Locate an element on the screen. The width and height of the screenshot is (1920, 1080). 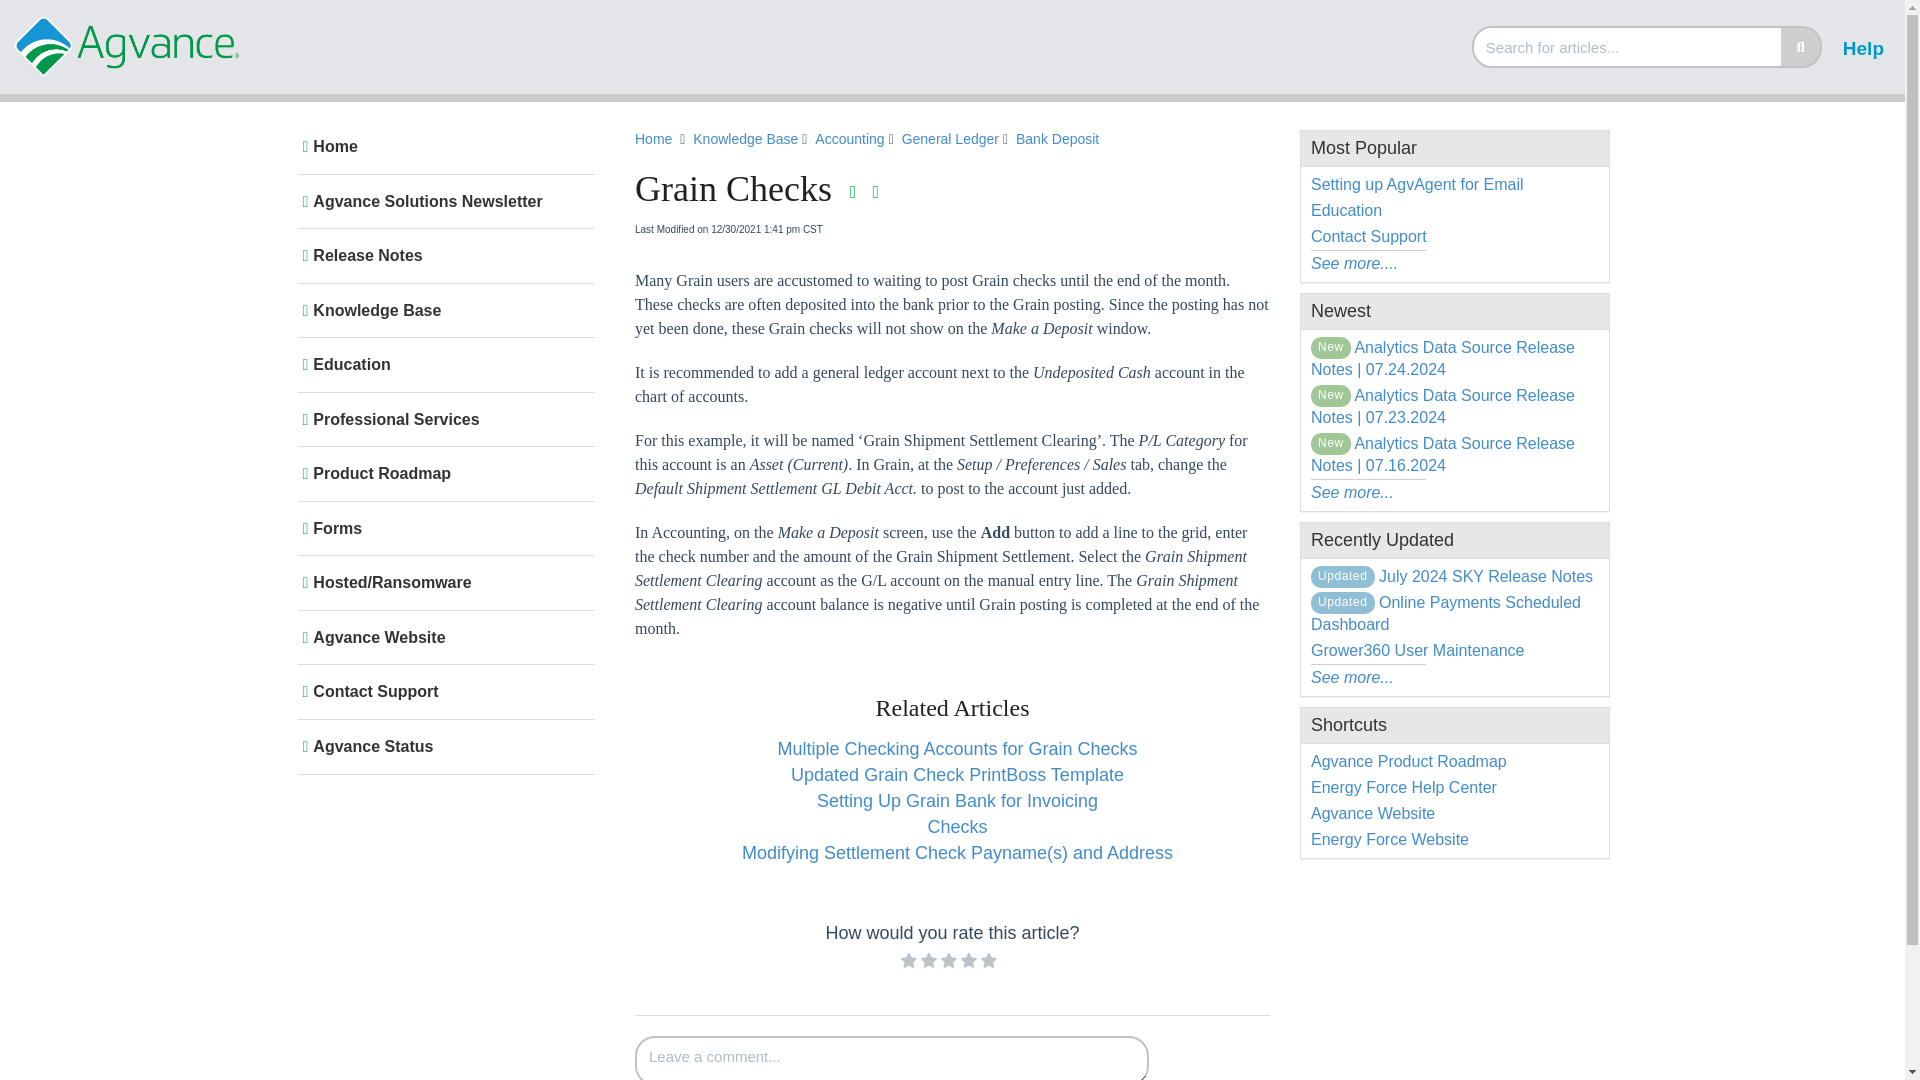
Agvance Status is located at coordinates (442, 746).